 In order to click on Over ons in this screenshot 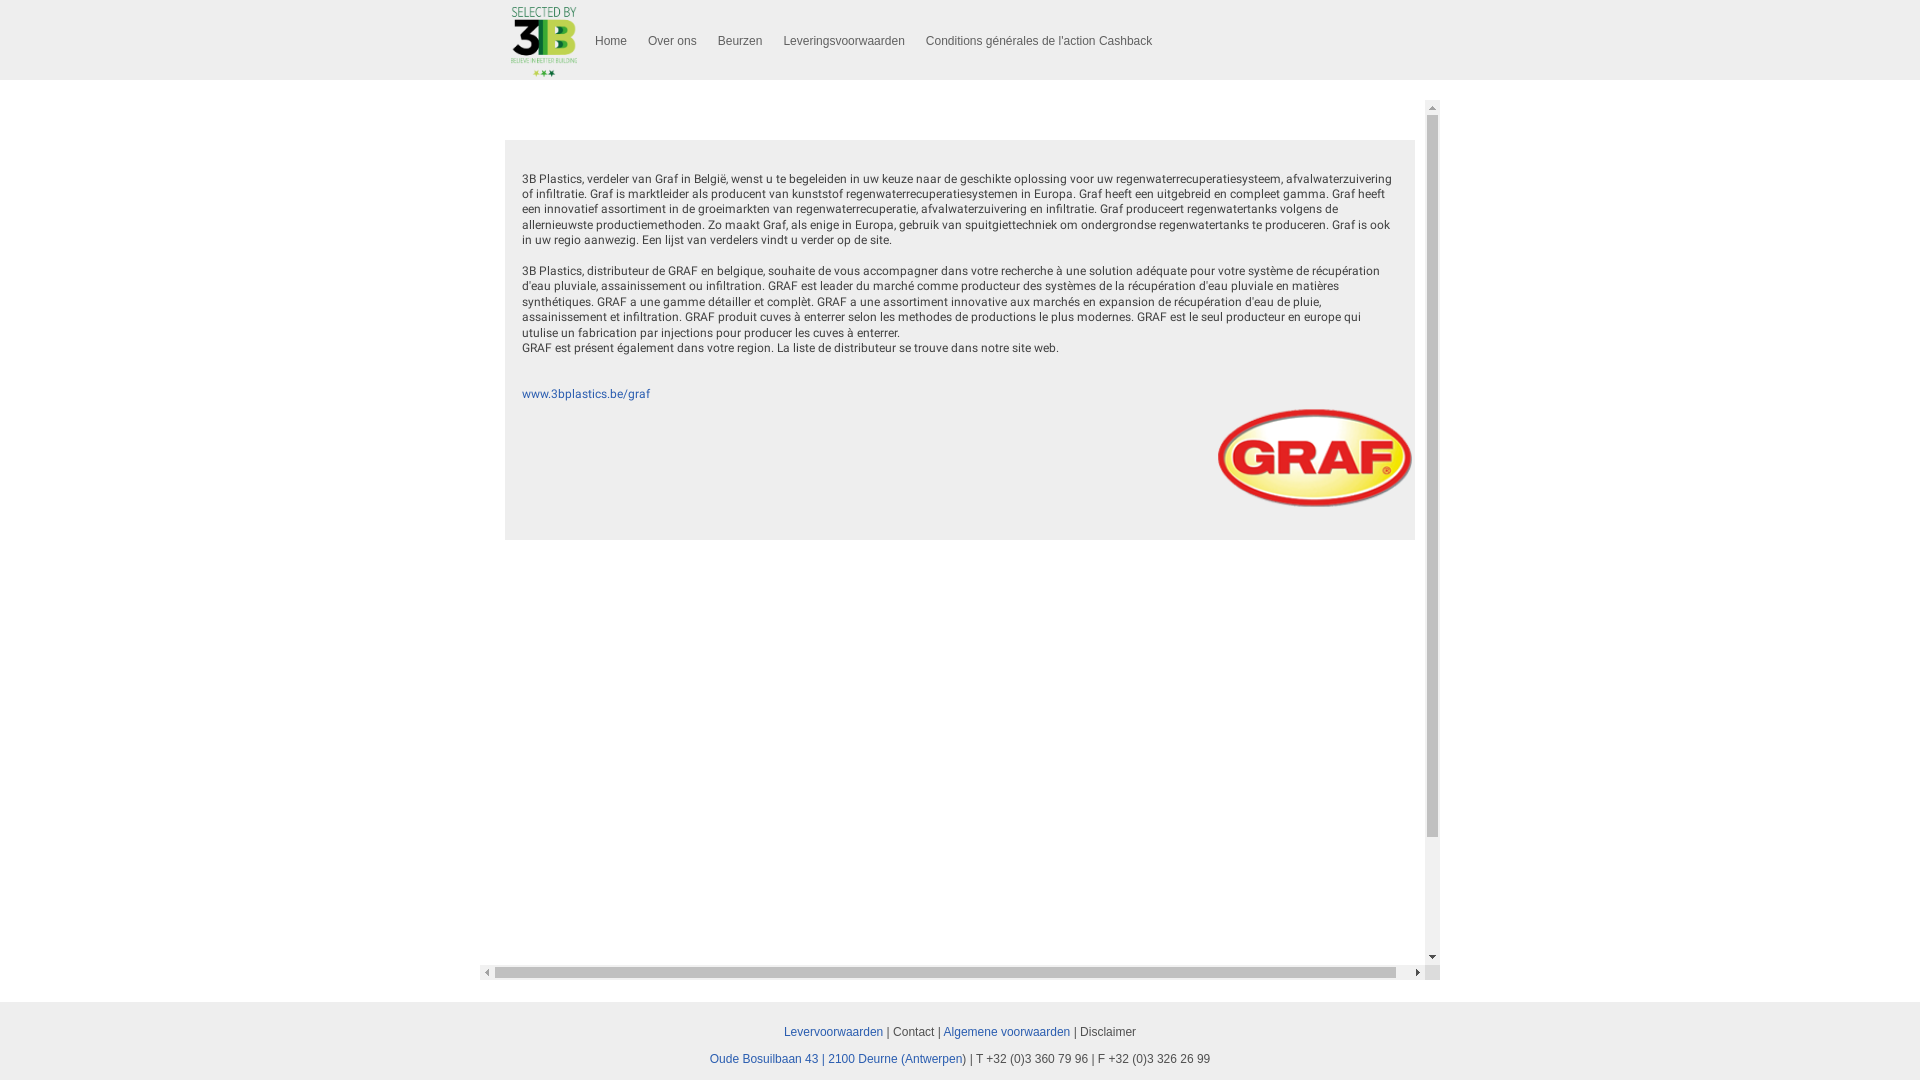, I will do `click(672, 42)`.